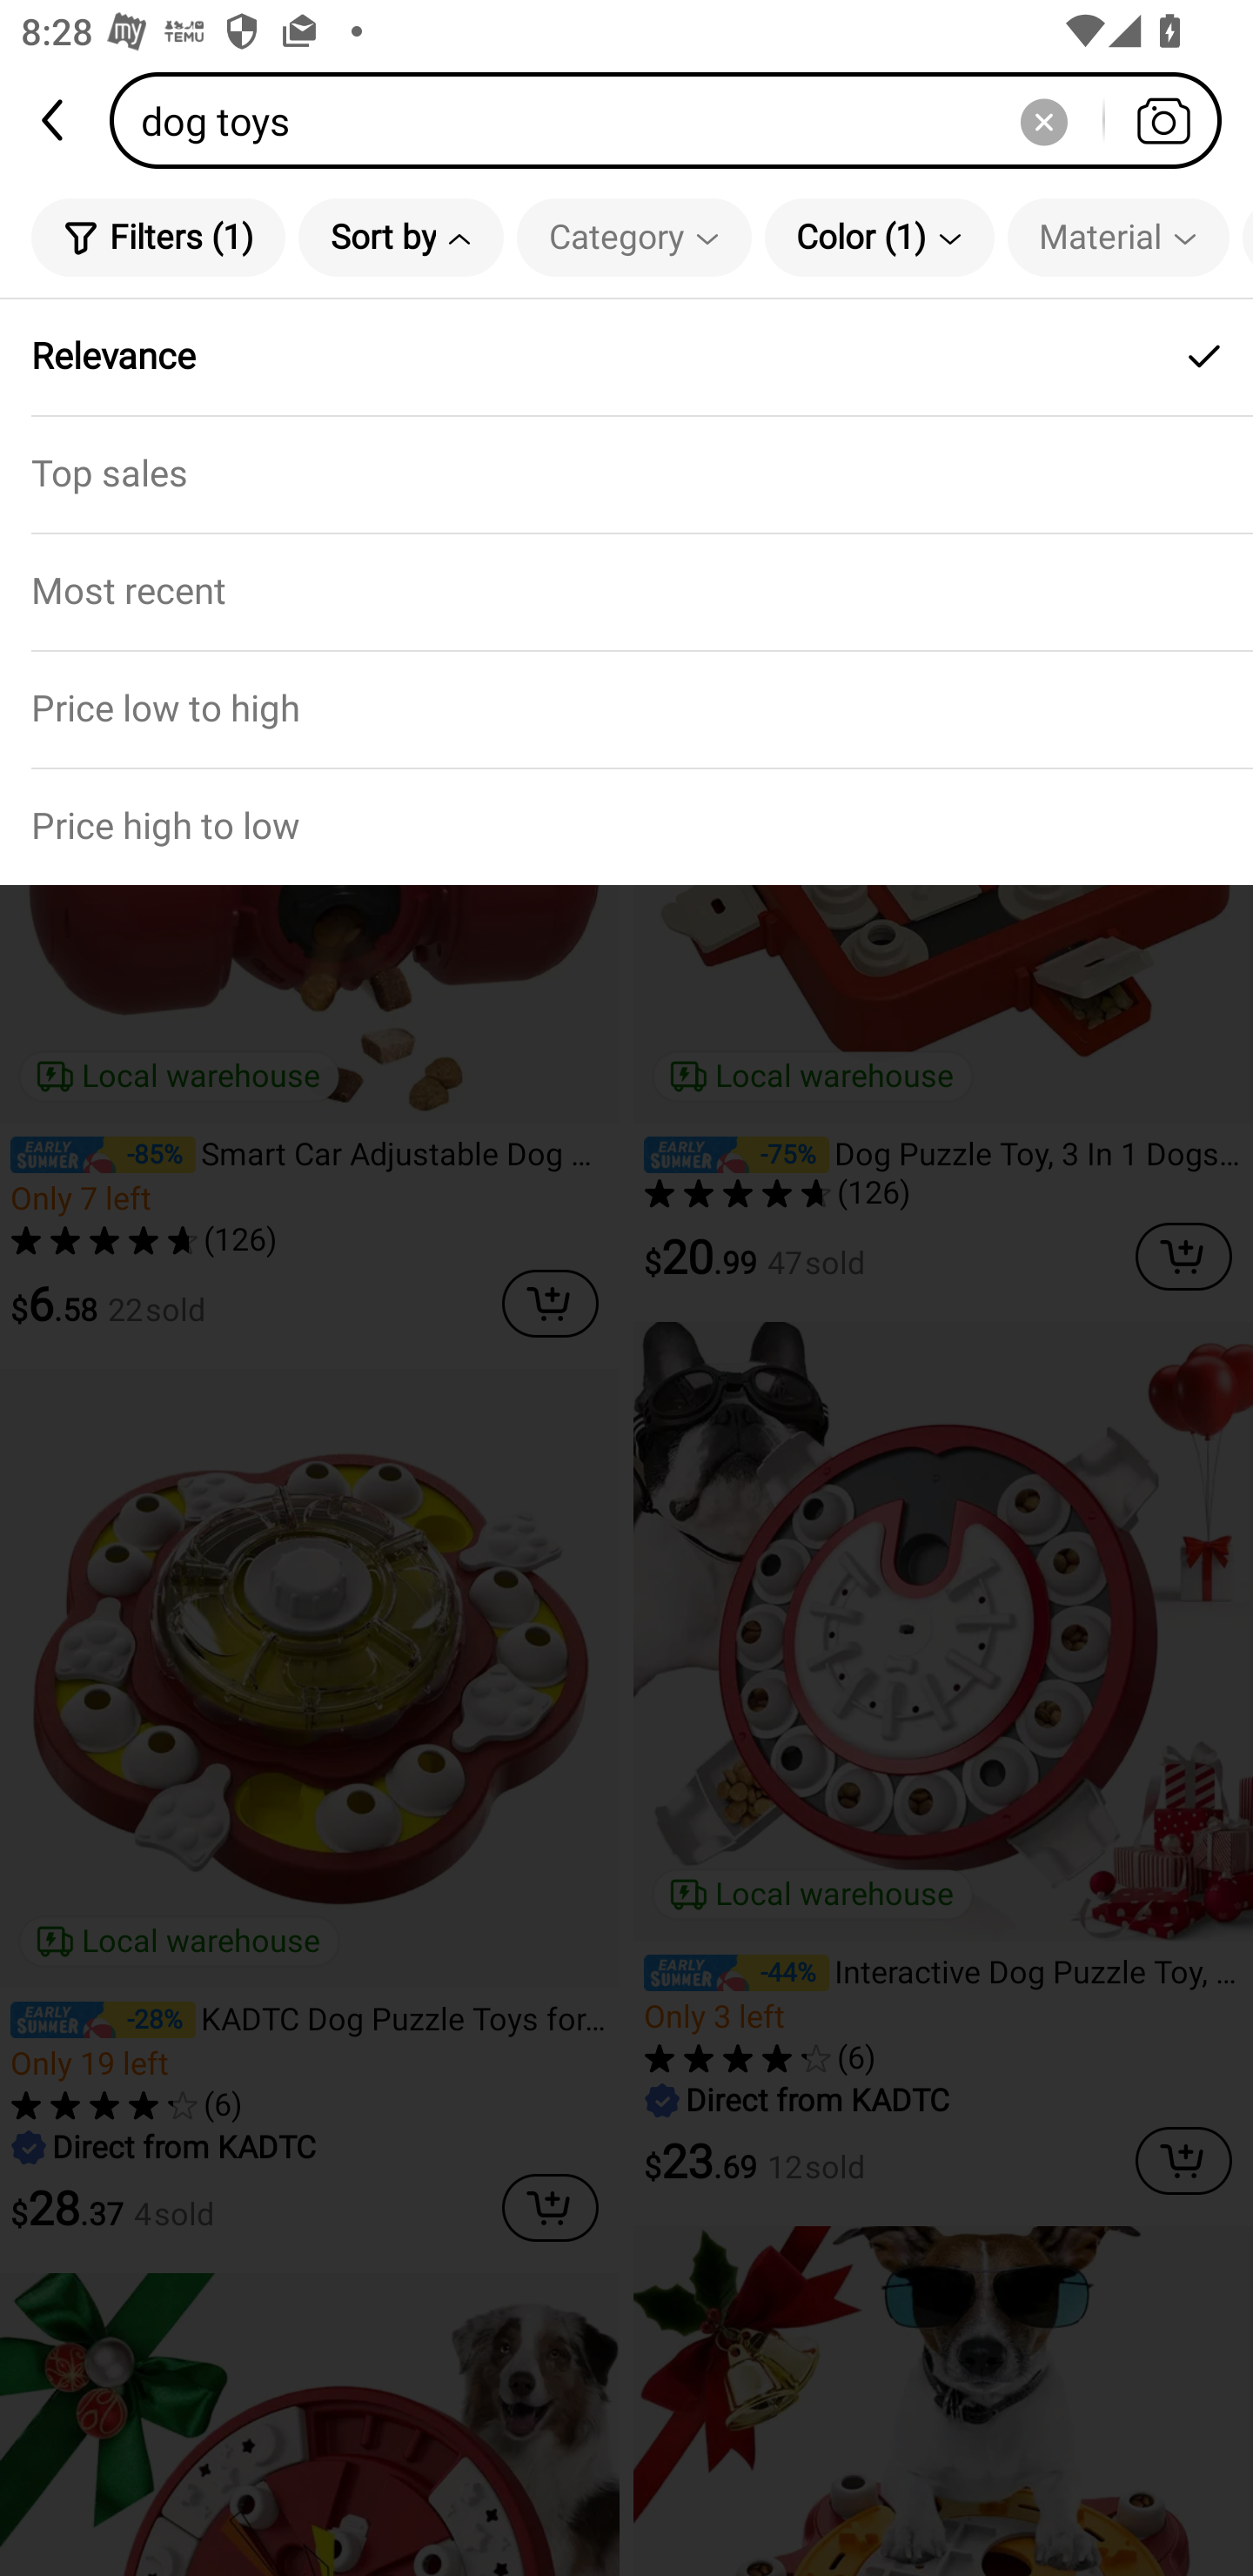  I want to click on Filters (1), so click(158, 237).